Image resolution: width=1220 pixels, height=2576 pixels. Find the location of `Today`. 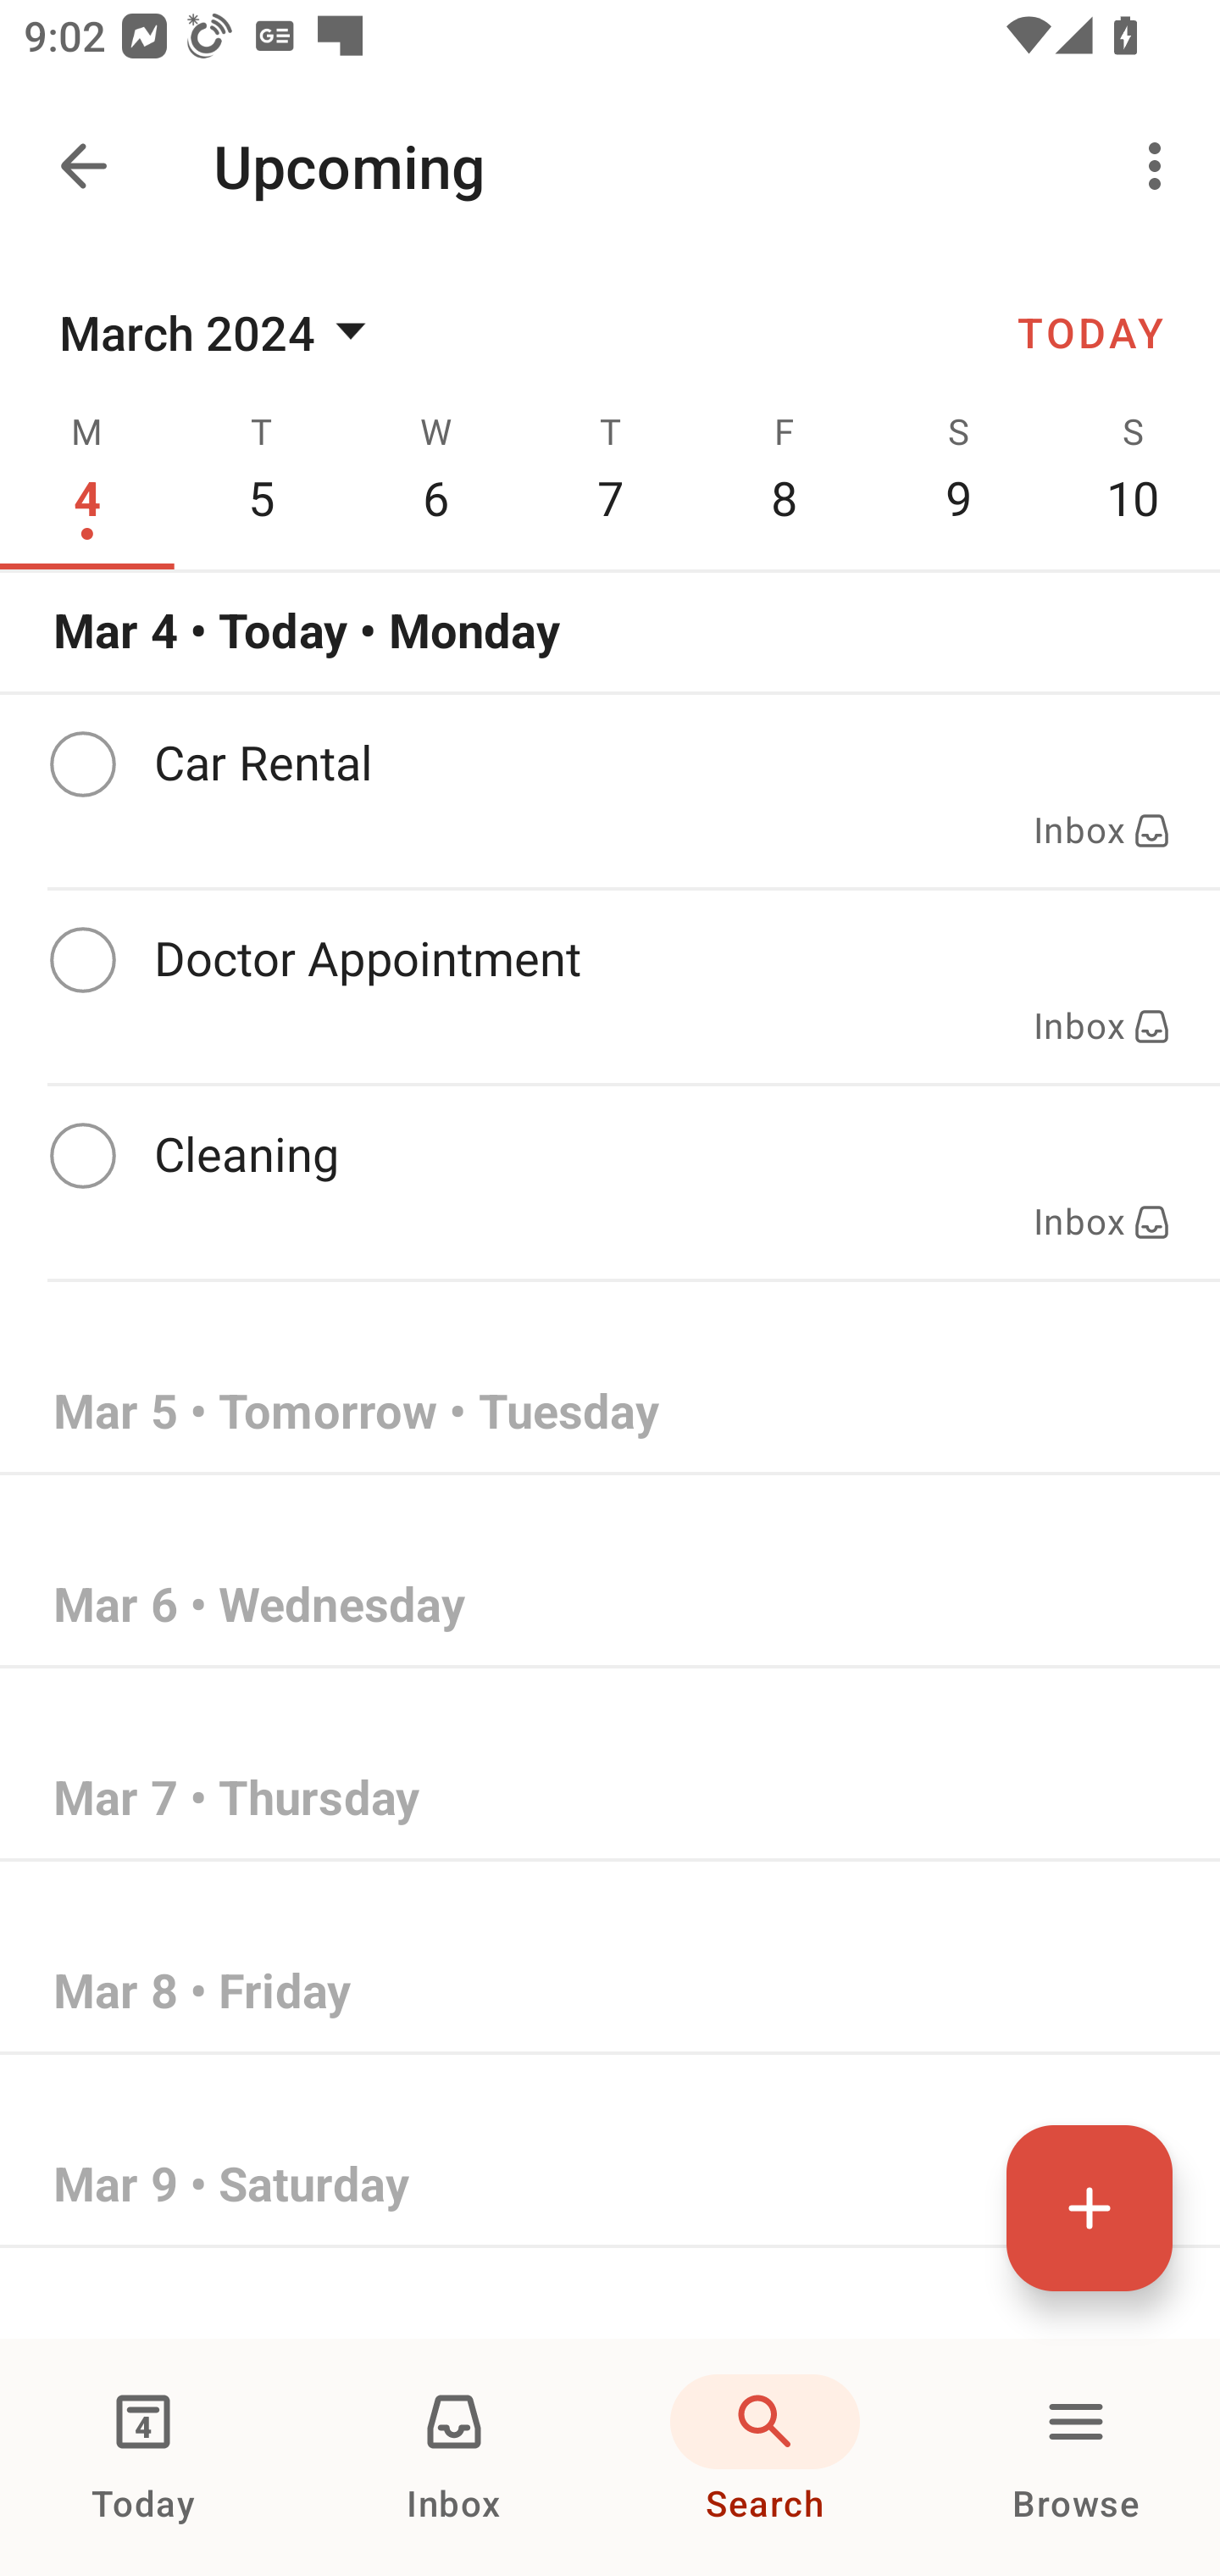

Today is located at coordinates (143, 2457).